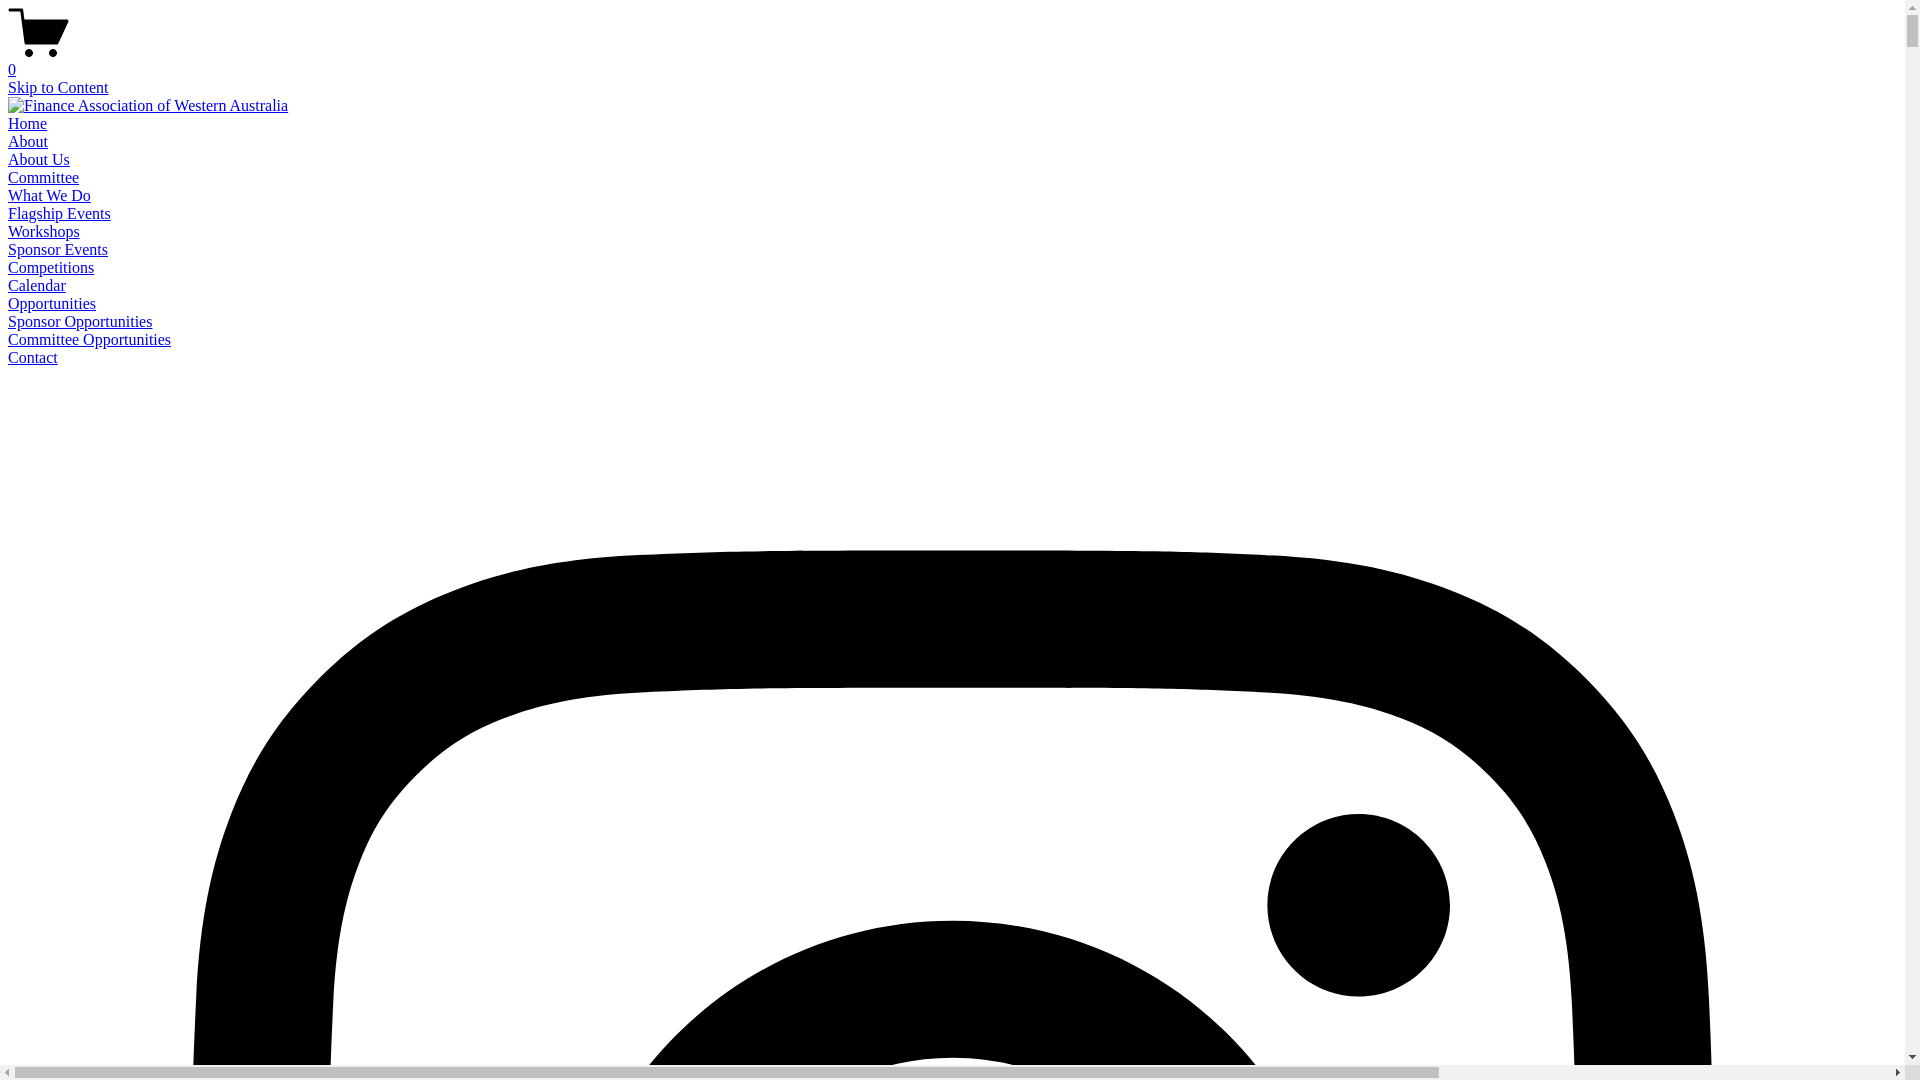  What do you see at coordinates (44, 232) in the screenshot?
I see `Workshops` at bounding box center [44, 232].